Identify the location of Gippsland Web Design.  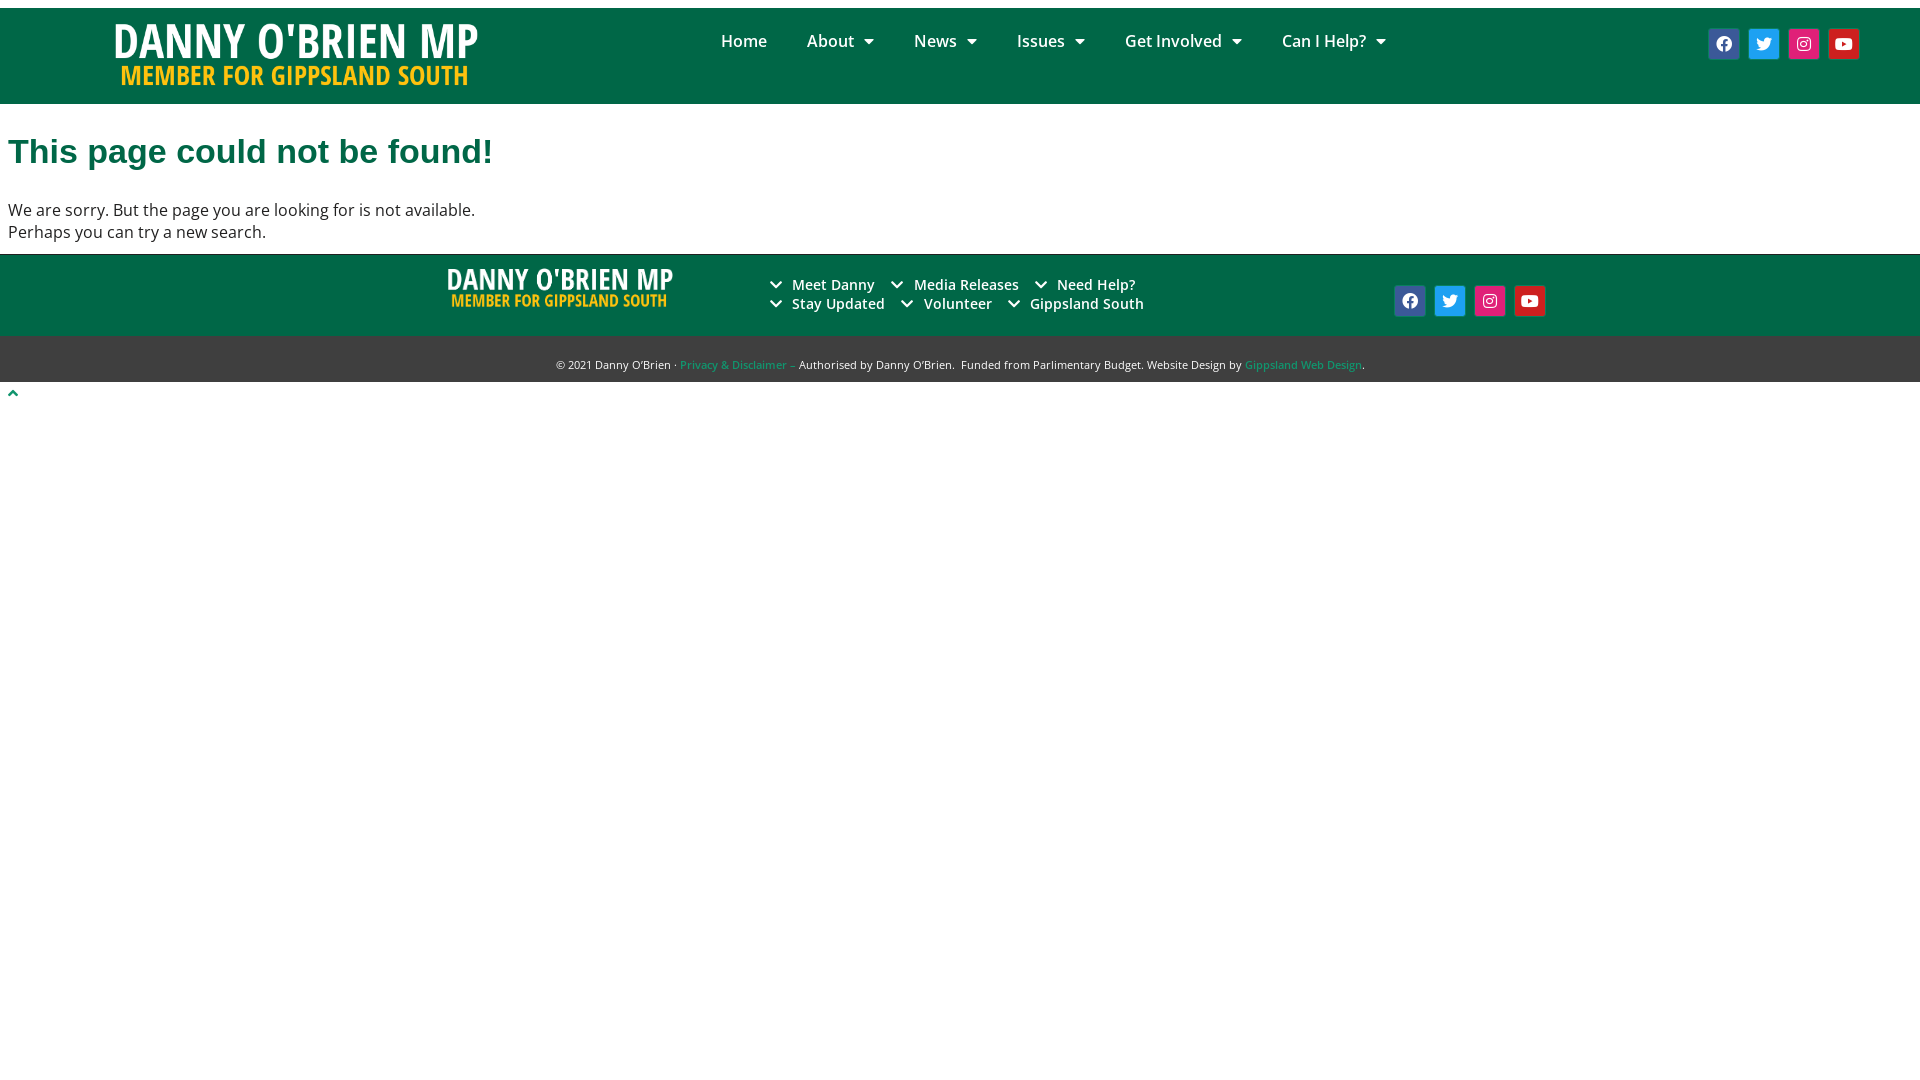
(1302, 364).